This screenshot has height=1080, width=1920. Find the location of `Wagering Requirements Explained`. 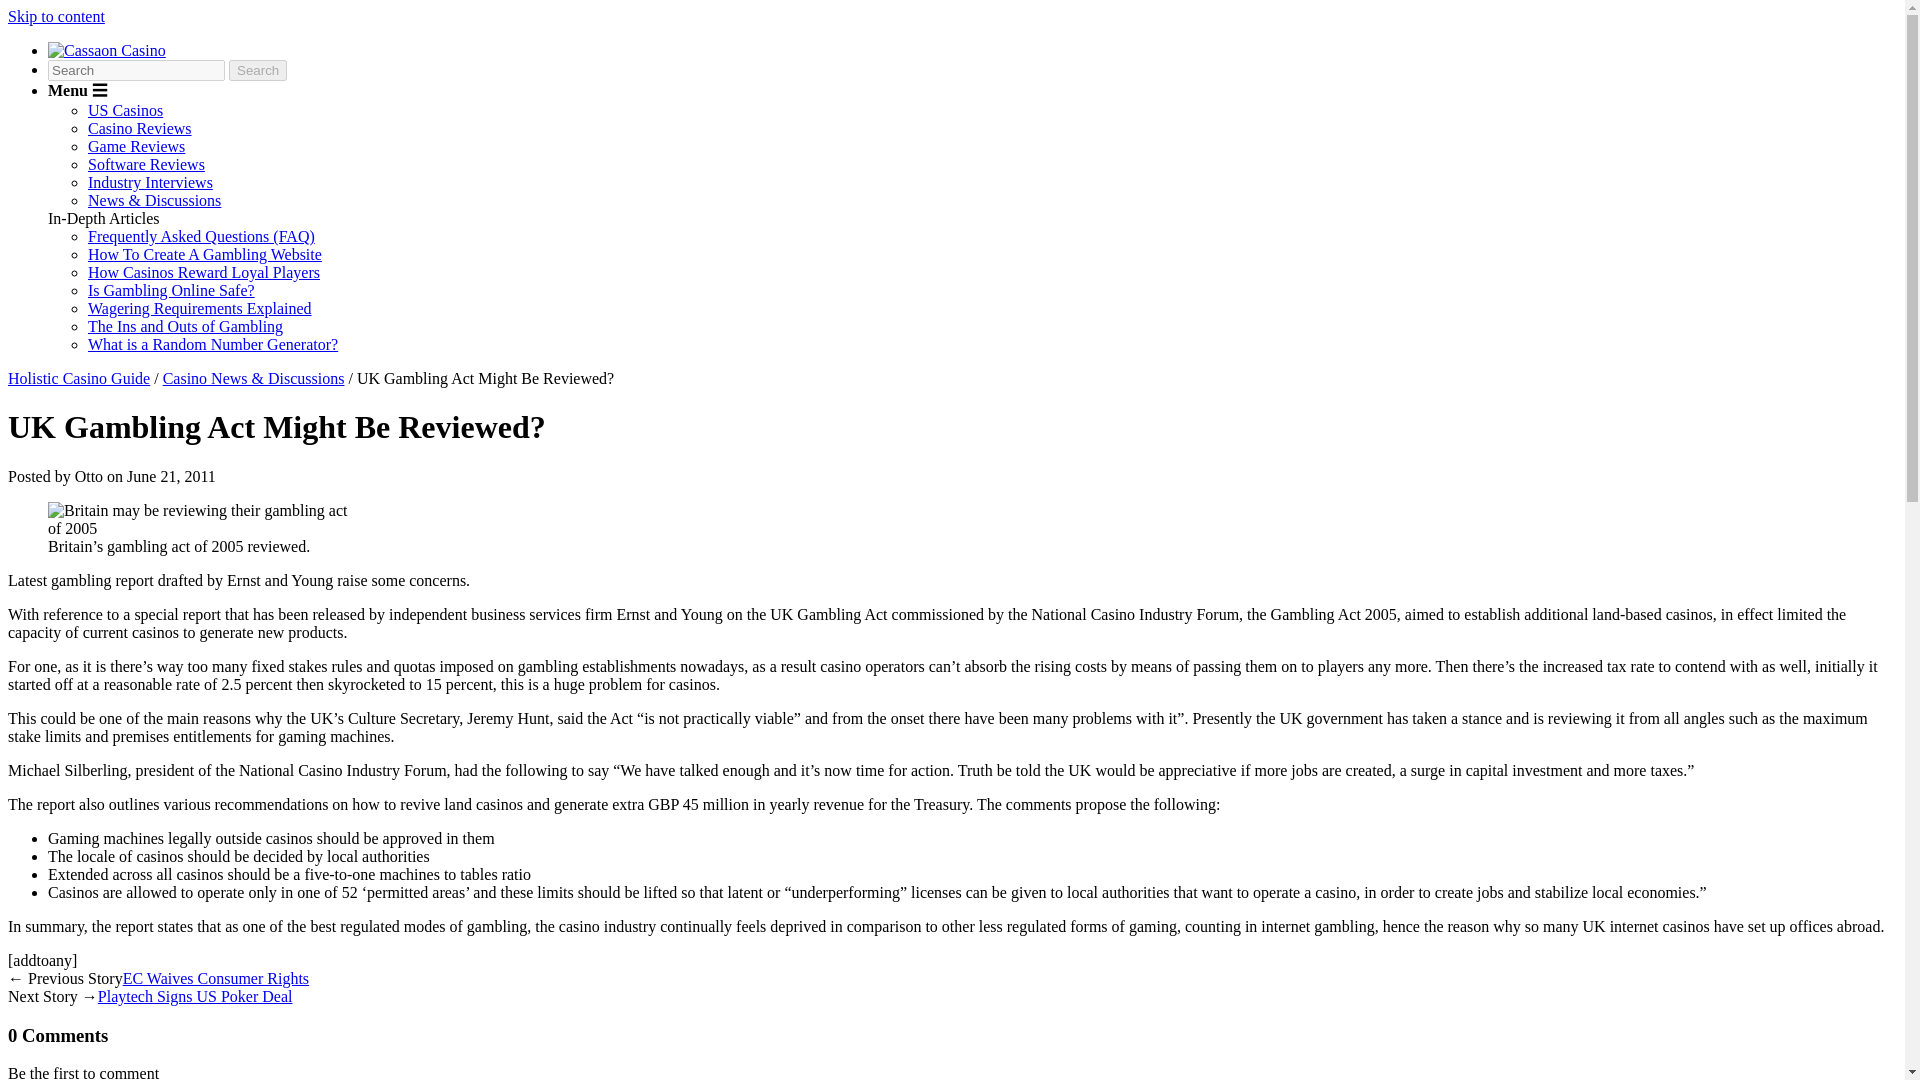

Wagering Requirements Explained is located at coordinates (200, 308).